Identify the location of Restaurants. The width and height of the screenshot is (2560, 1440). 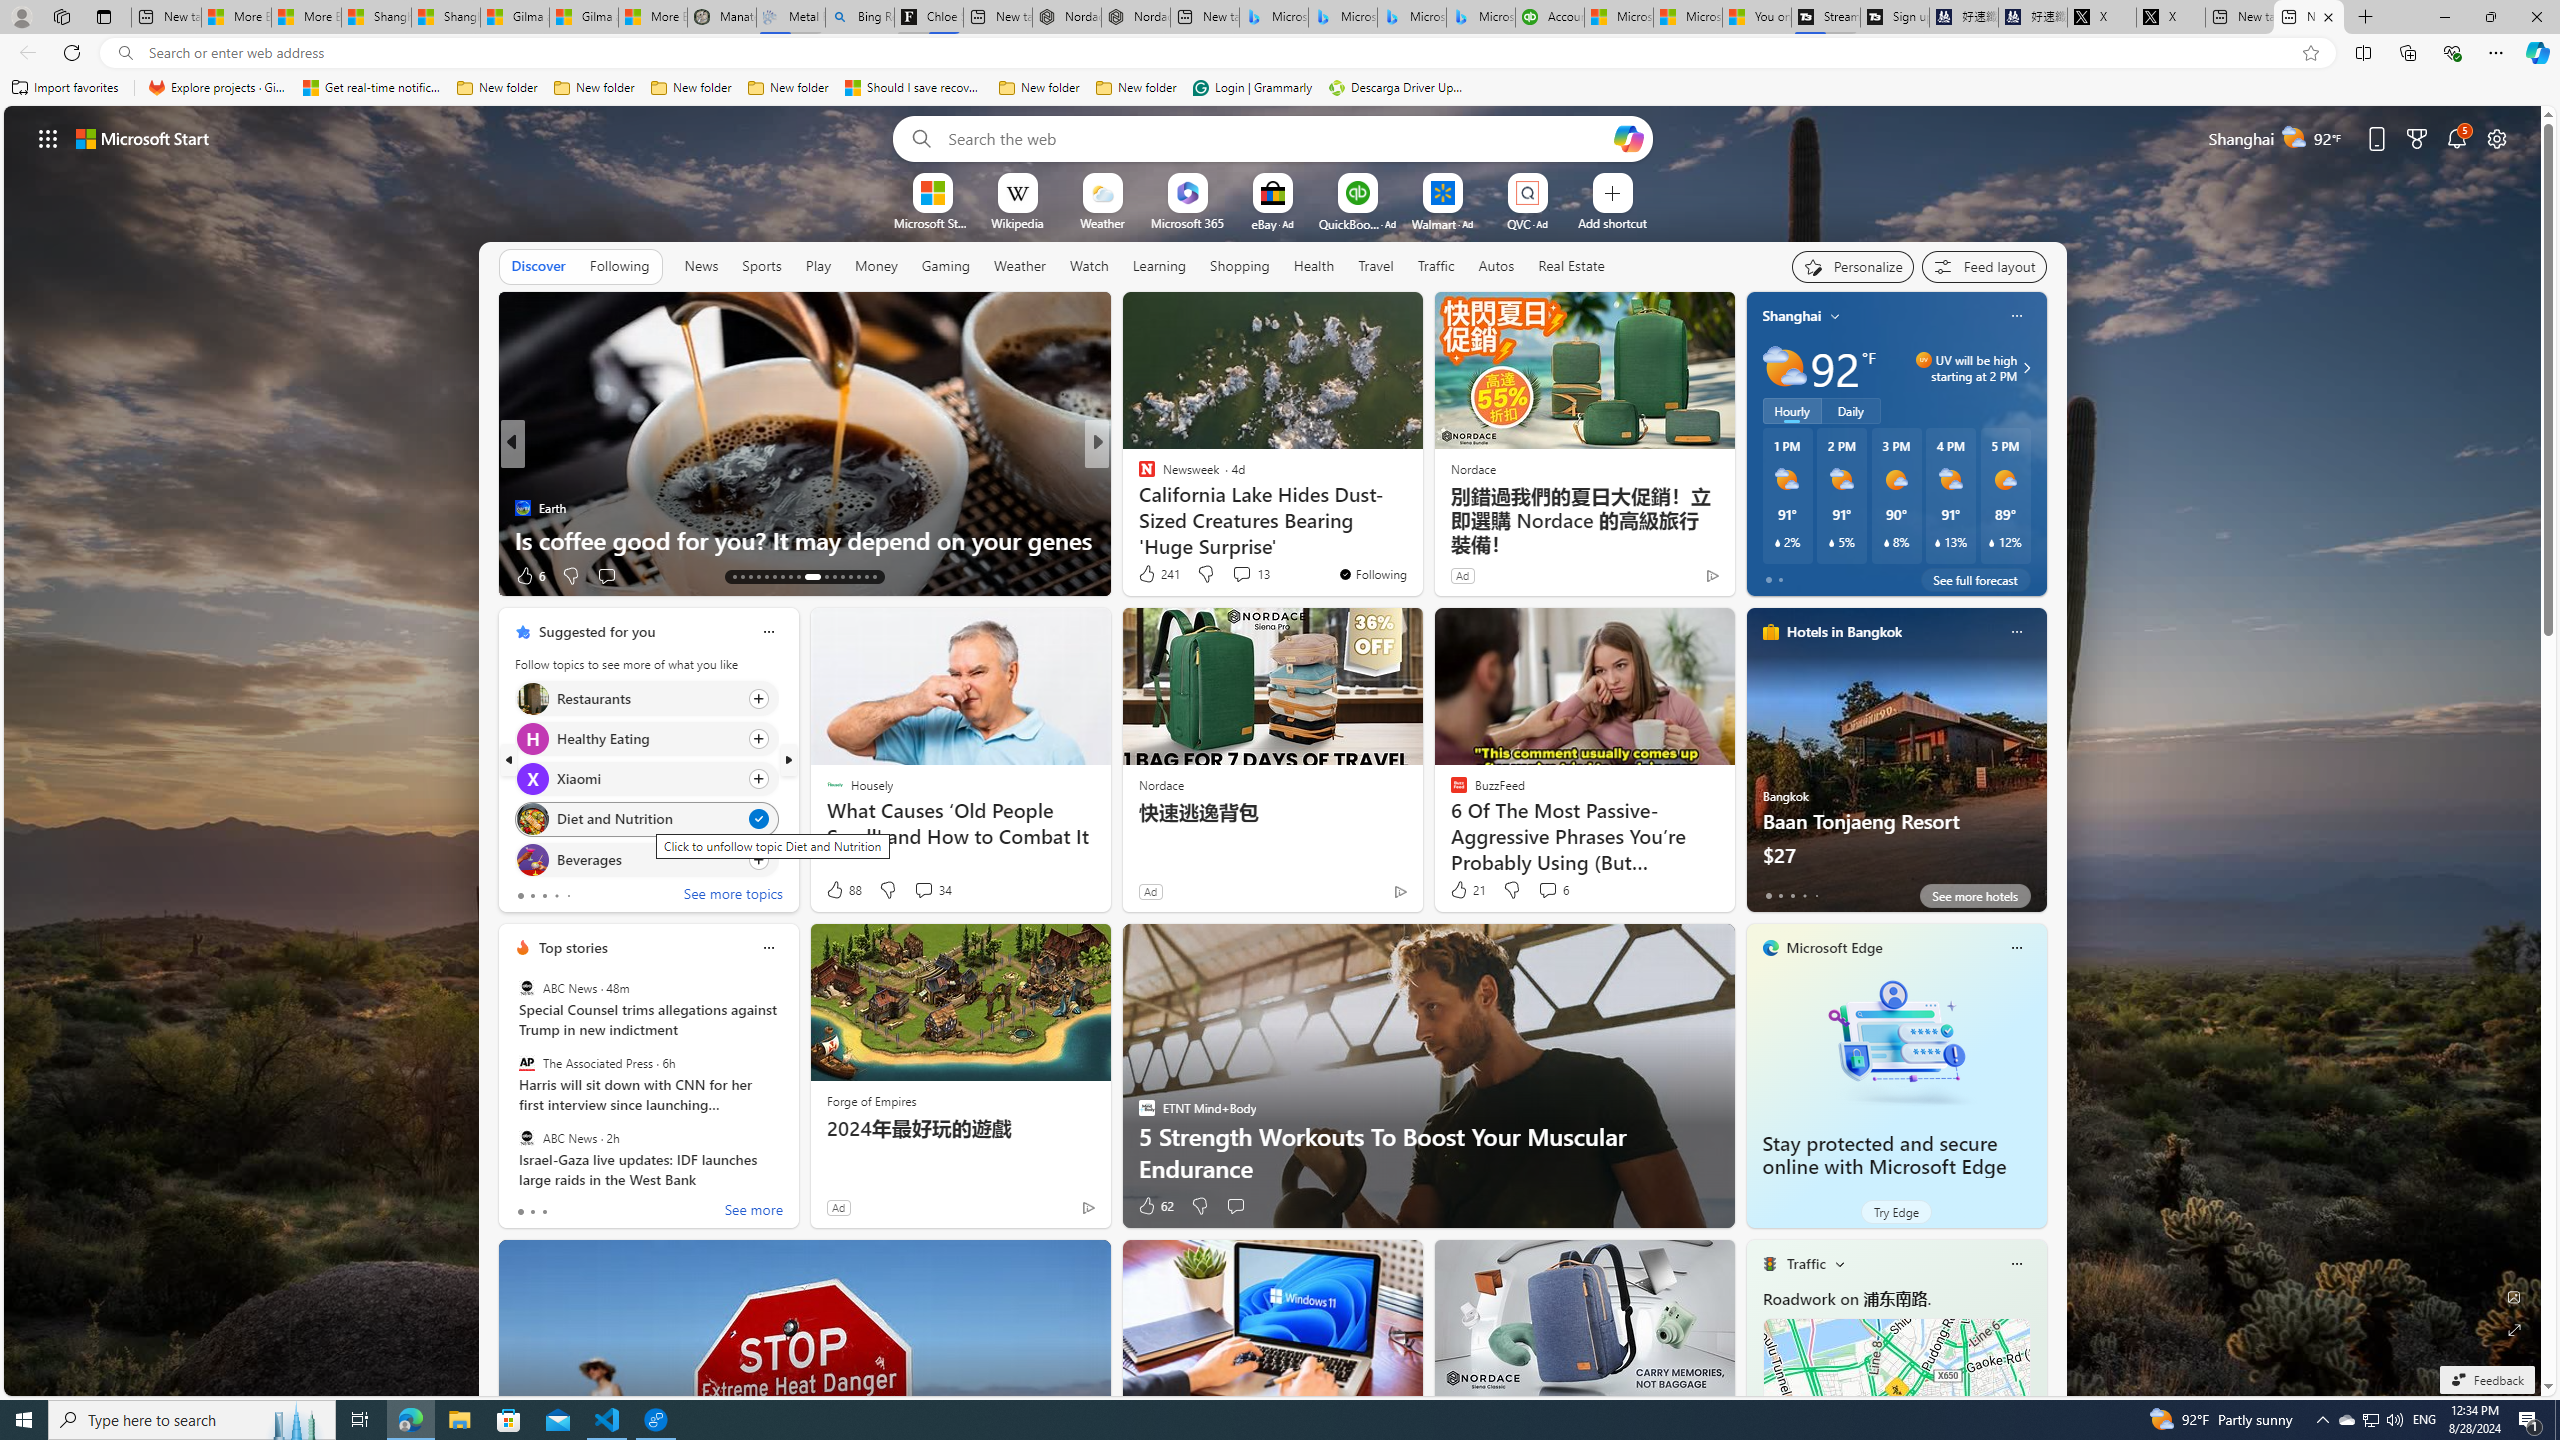
(532, 698).